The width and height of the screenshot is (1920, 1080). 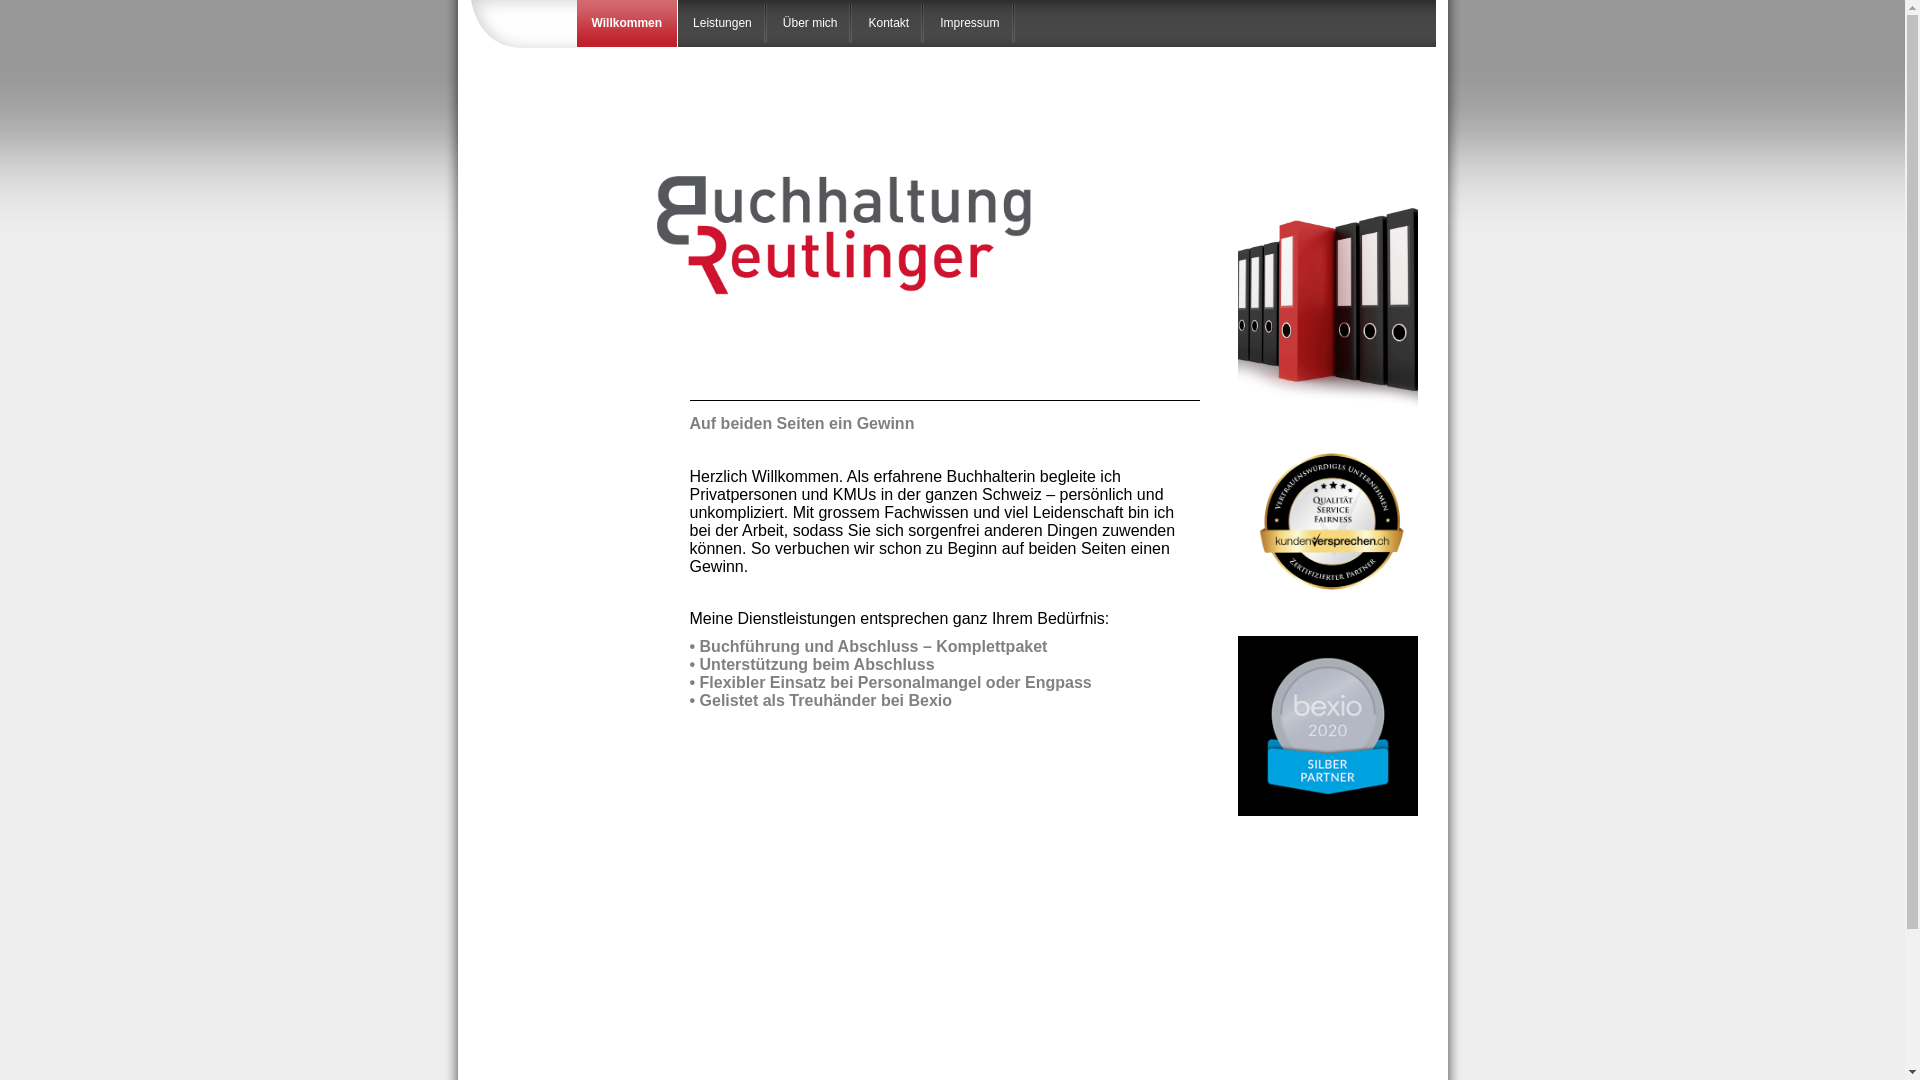 What do you see at coordinates (627, 24) in the screenshot?
I see `Willkommen` at bounding box center [627, 24].